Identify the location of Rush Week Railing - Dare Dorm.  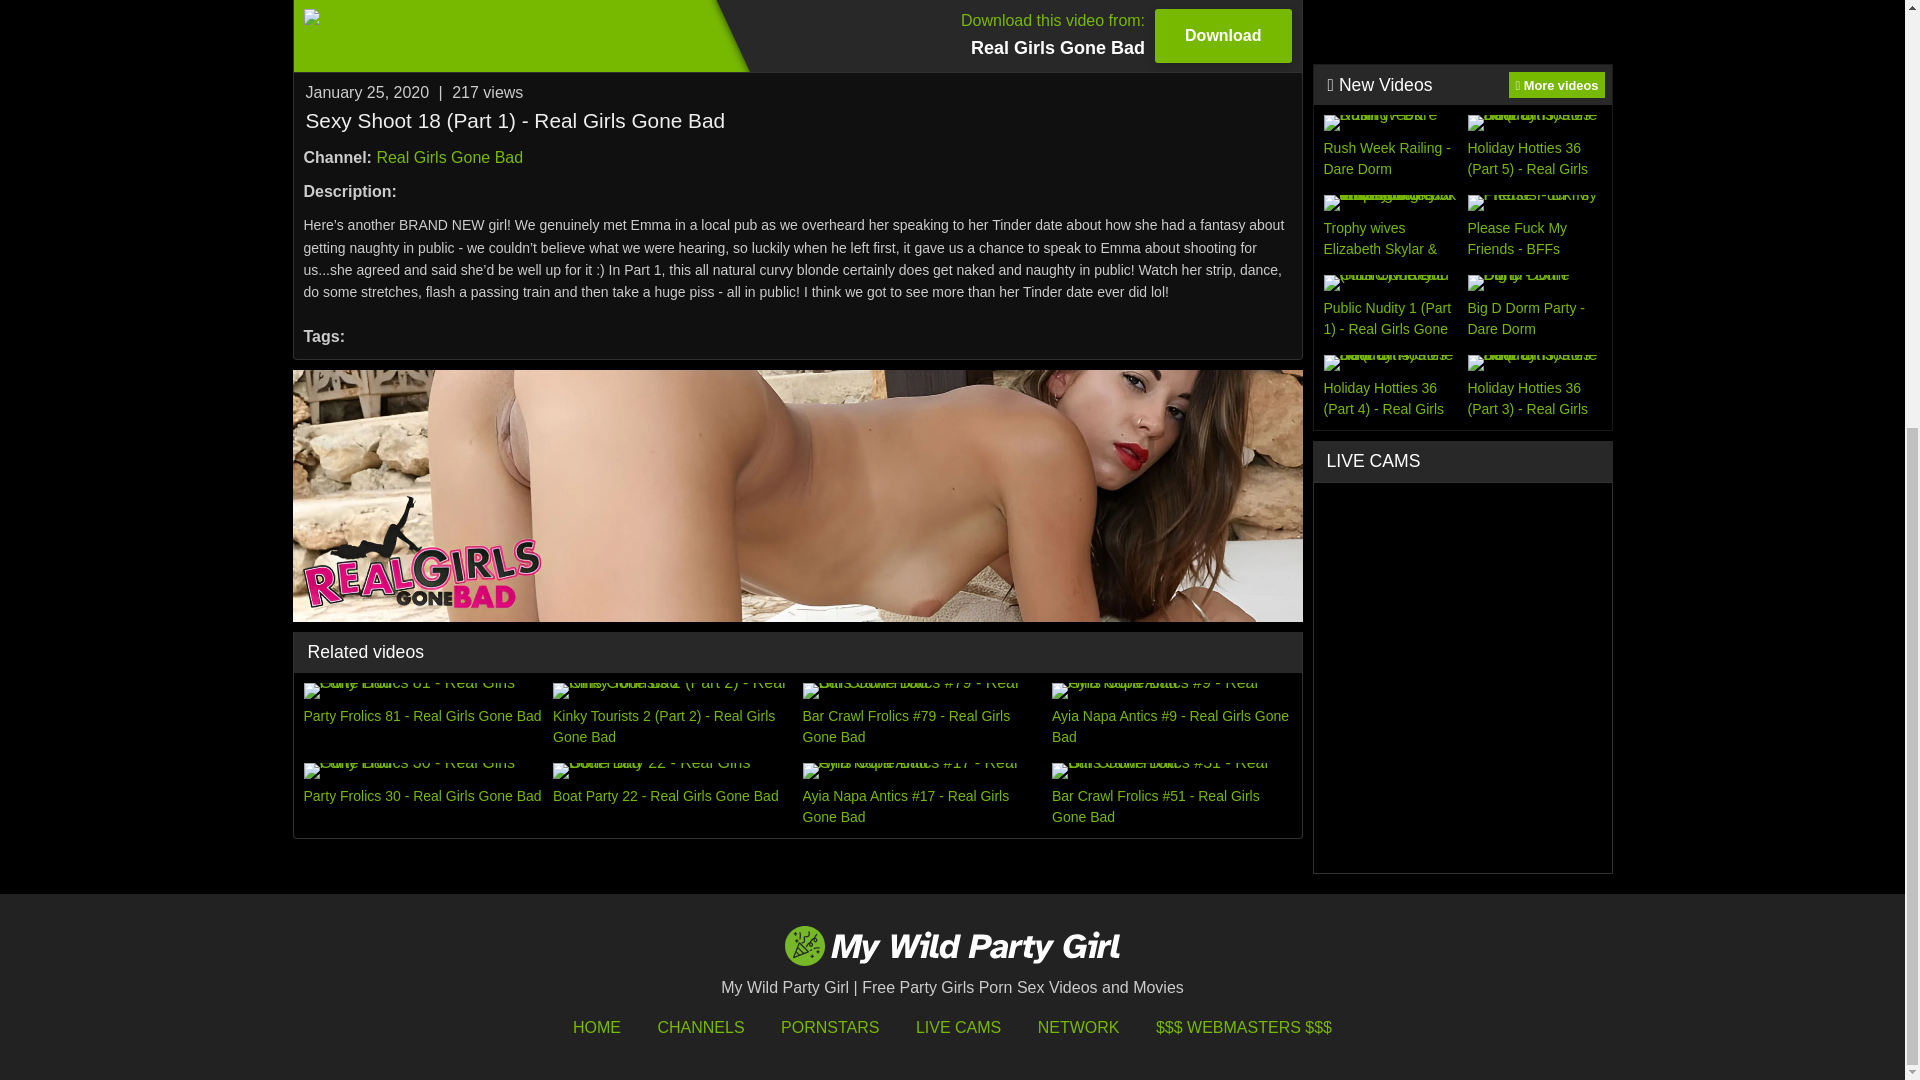
(423, 715).